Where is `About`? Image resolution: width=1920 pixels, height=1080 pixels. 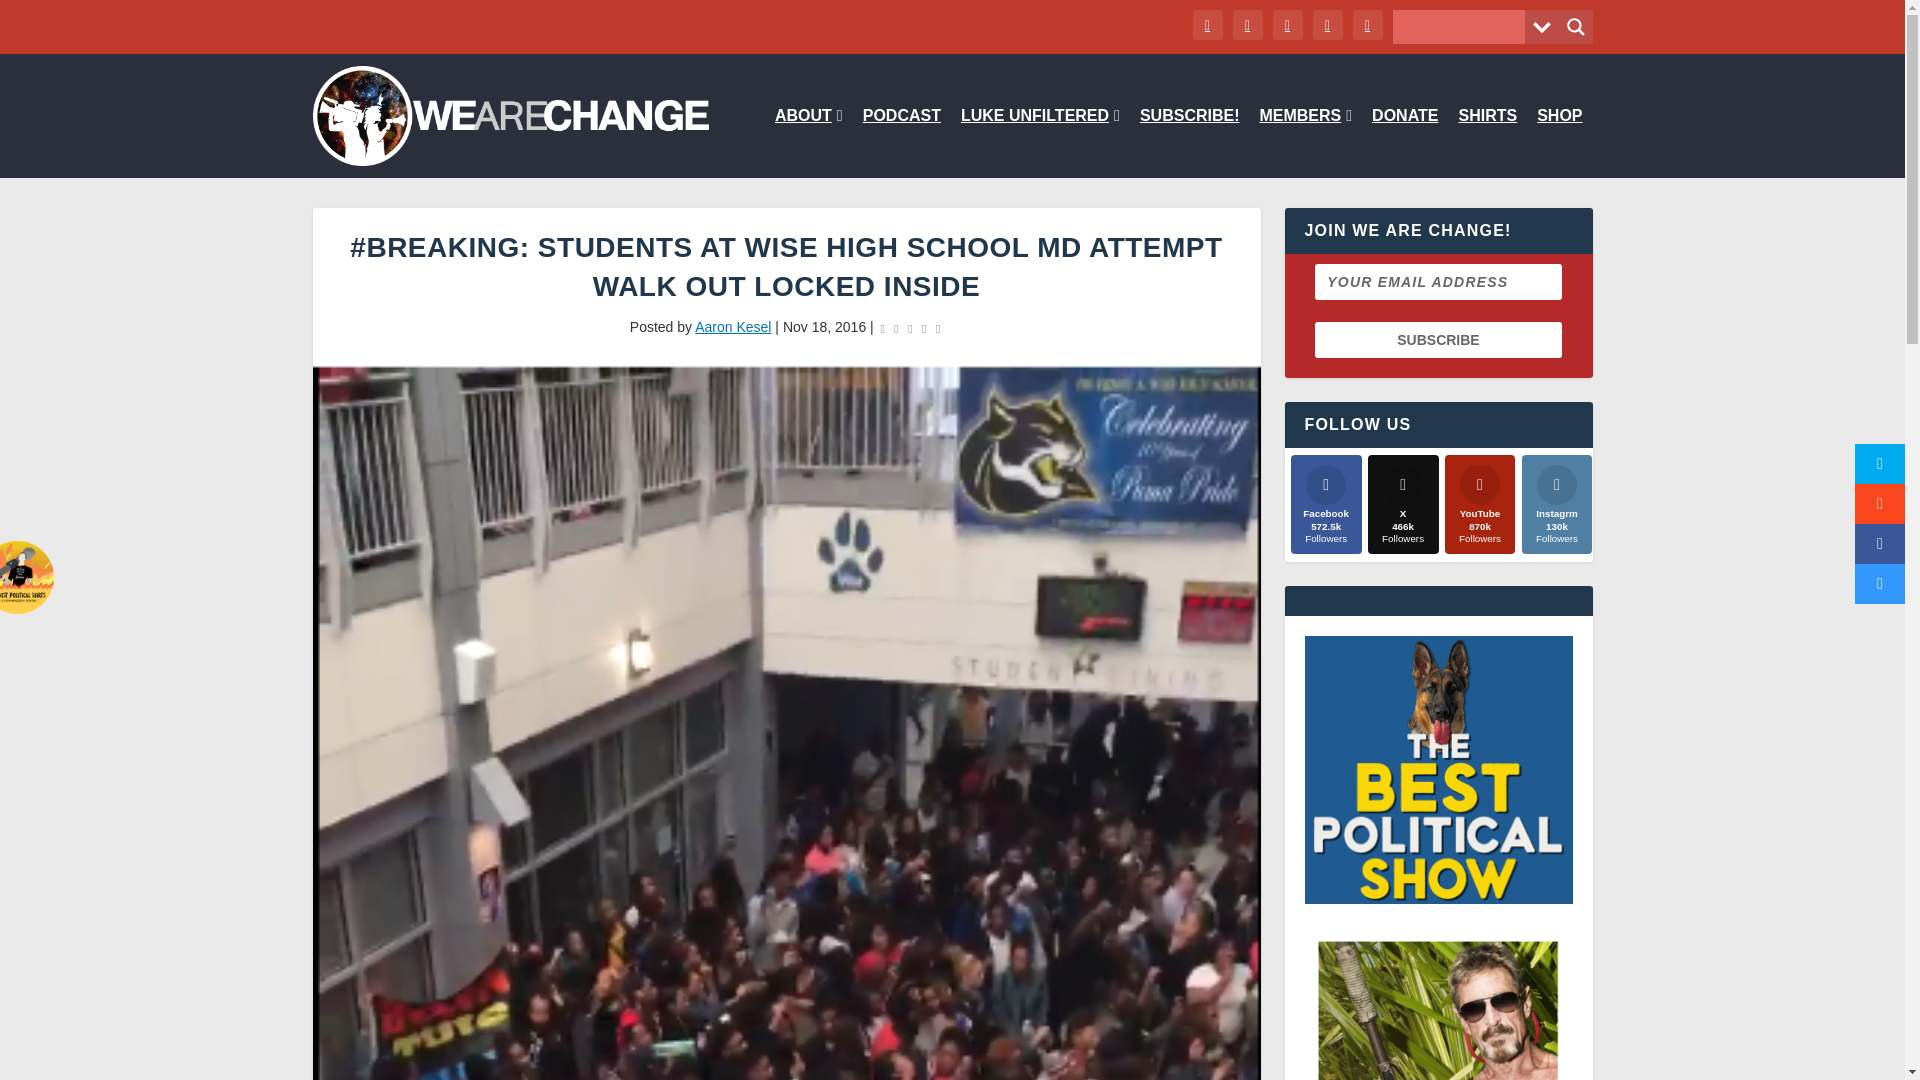
About is located at coordinates (808, 143).